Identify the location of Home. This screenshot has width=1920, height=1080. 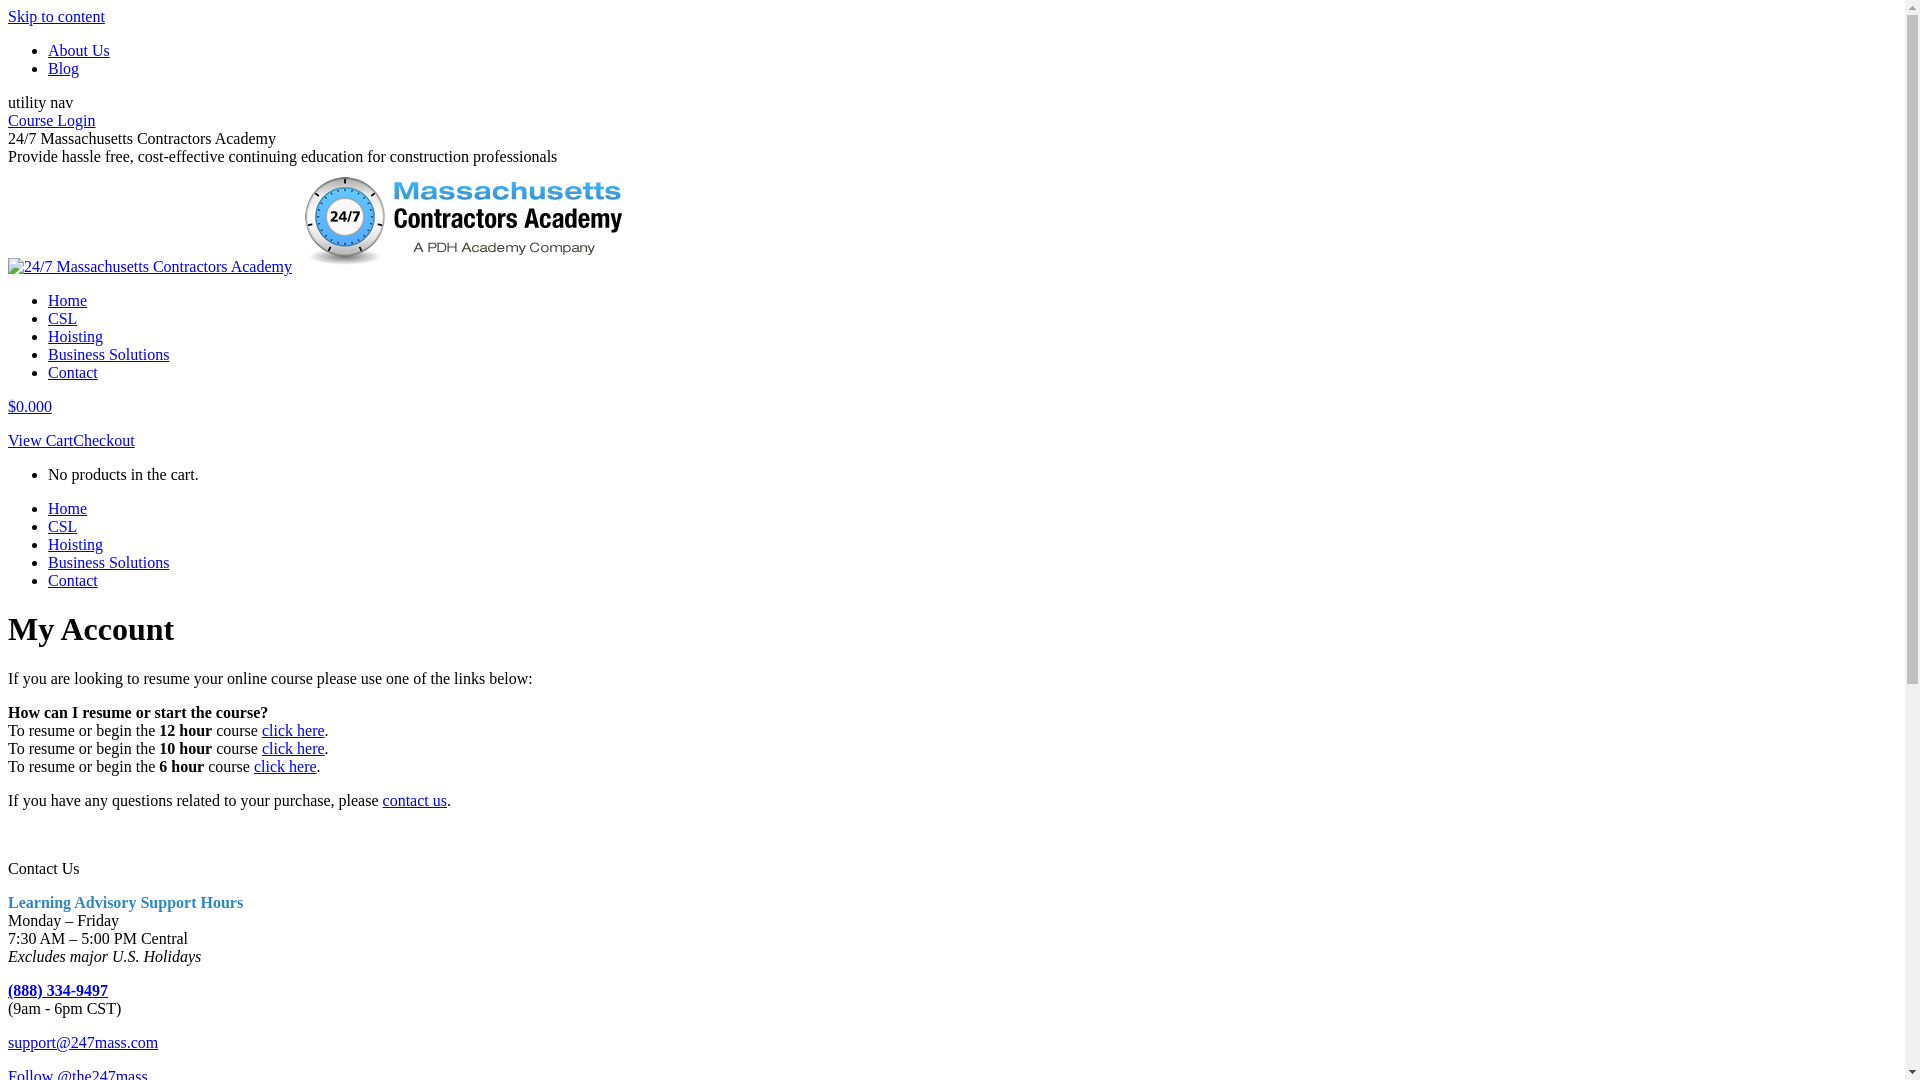
(68, 508).